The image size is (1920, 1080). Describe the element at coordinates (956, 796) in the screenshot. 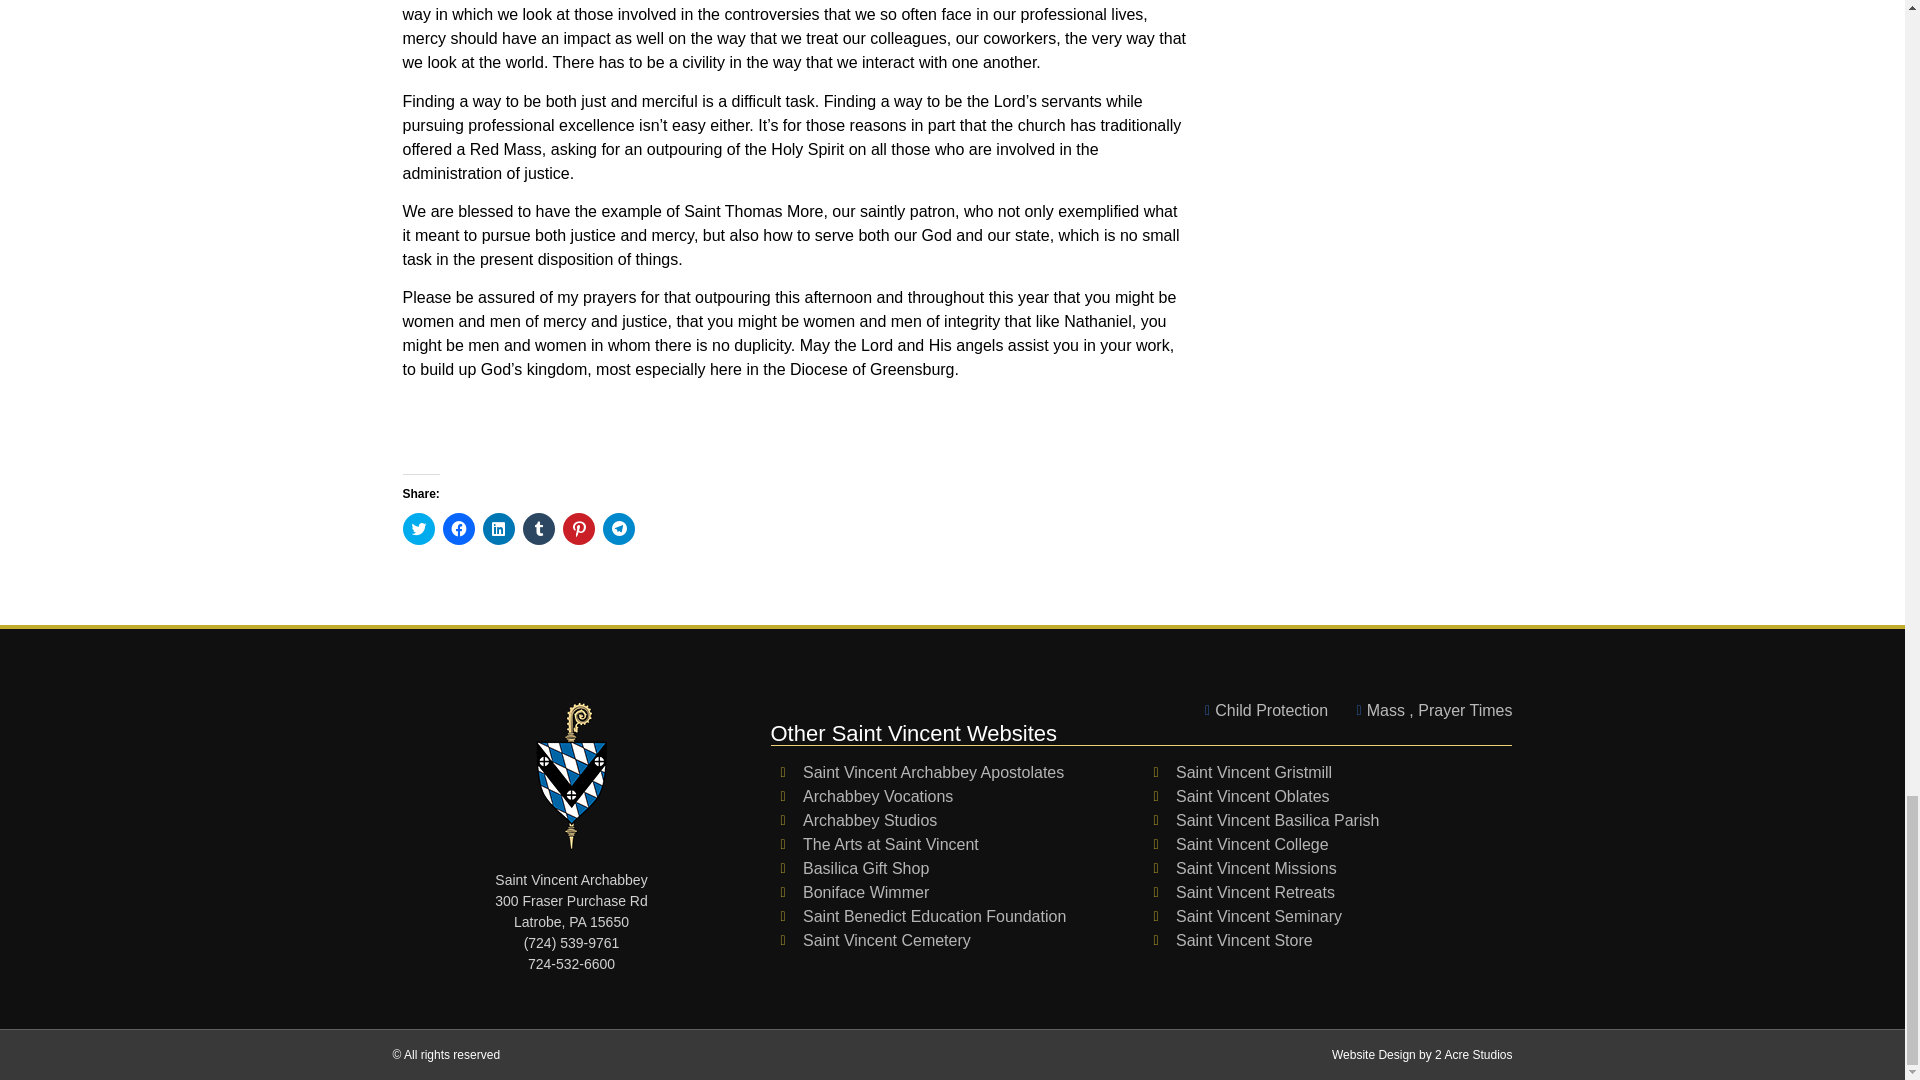

I see `Archabbey Vocations` at that location.